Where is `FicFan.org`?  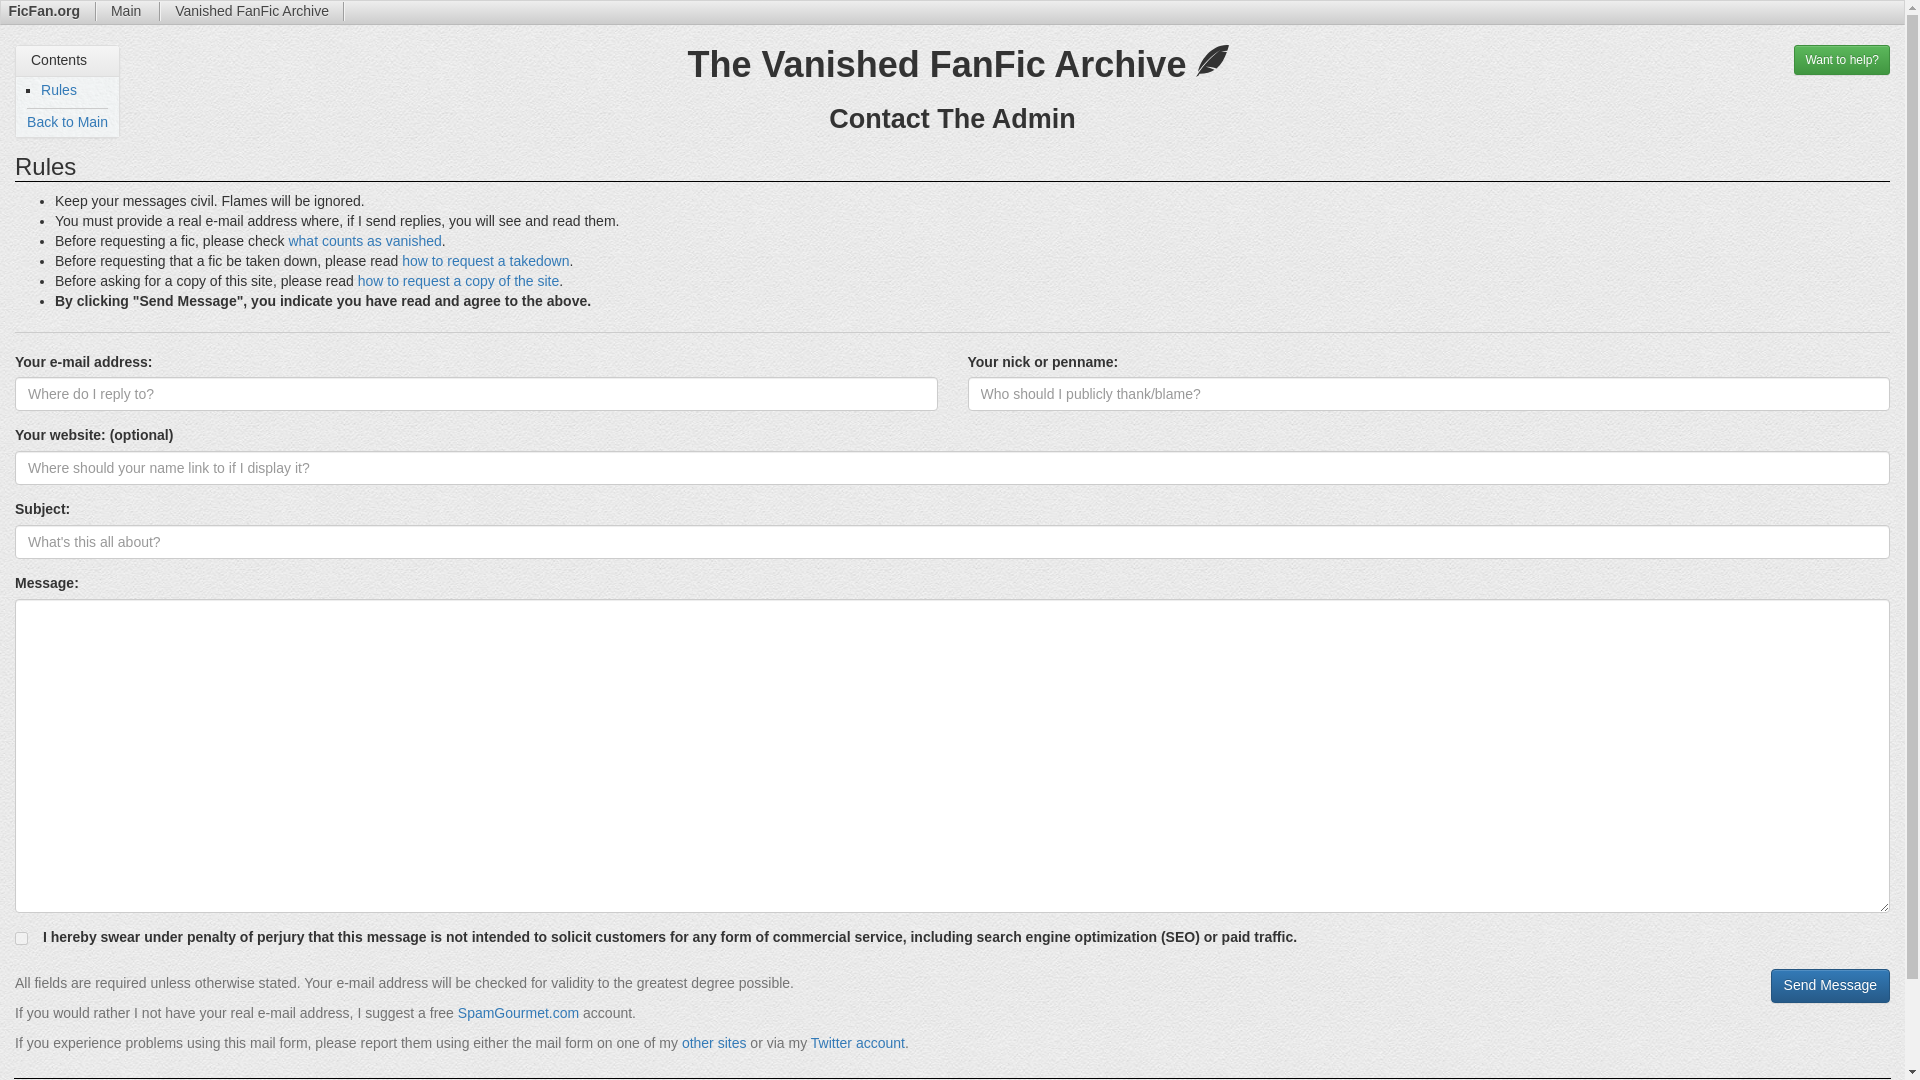 FicFan.org is located at coordinates (126, 11).